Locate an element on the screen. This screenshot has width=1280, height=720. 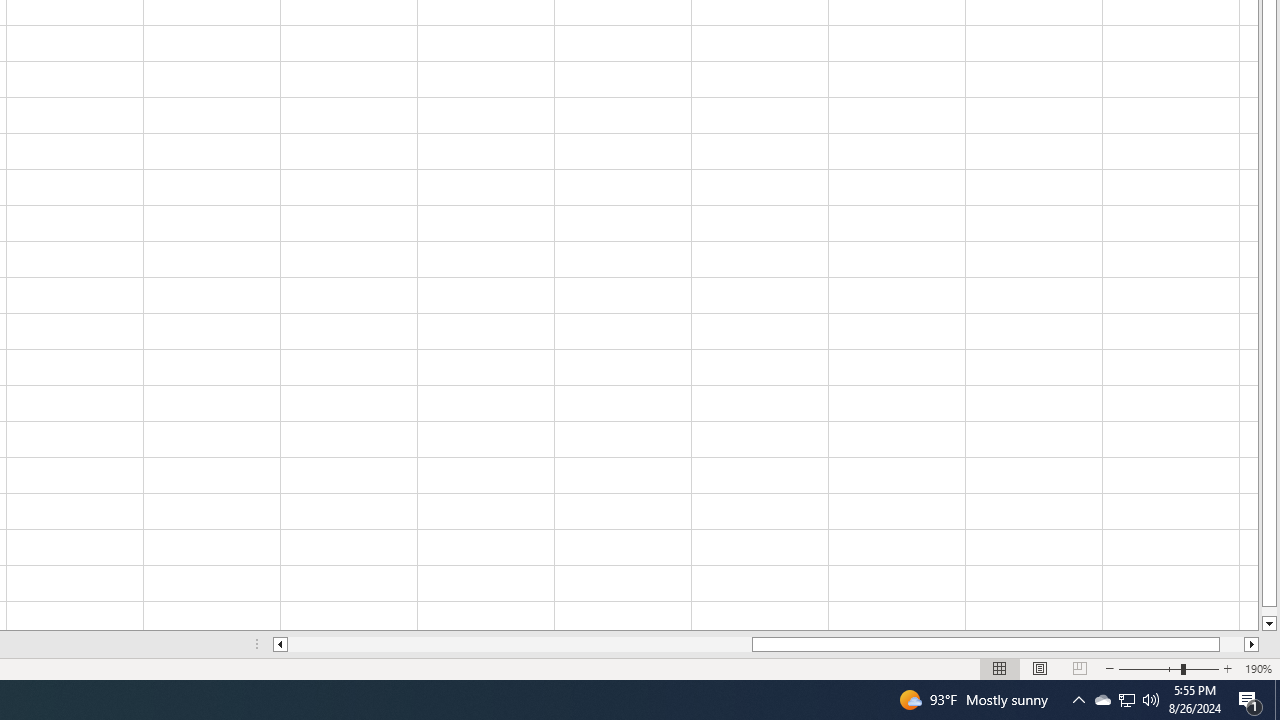
Page left is located at coordinates (520, 644).